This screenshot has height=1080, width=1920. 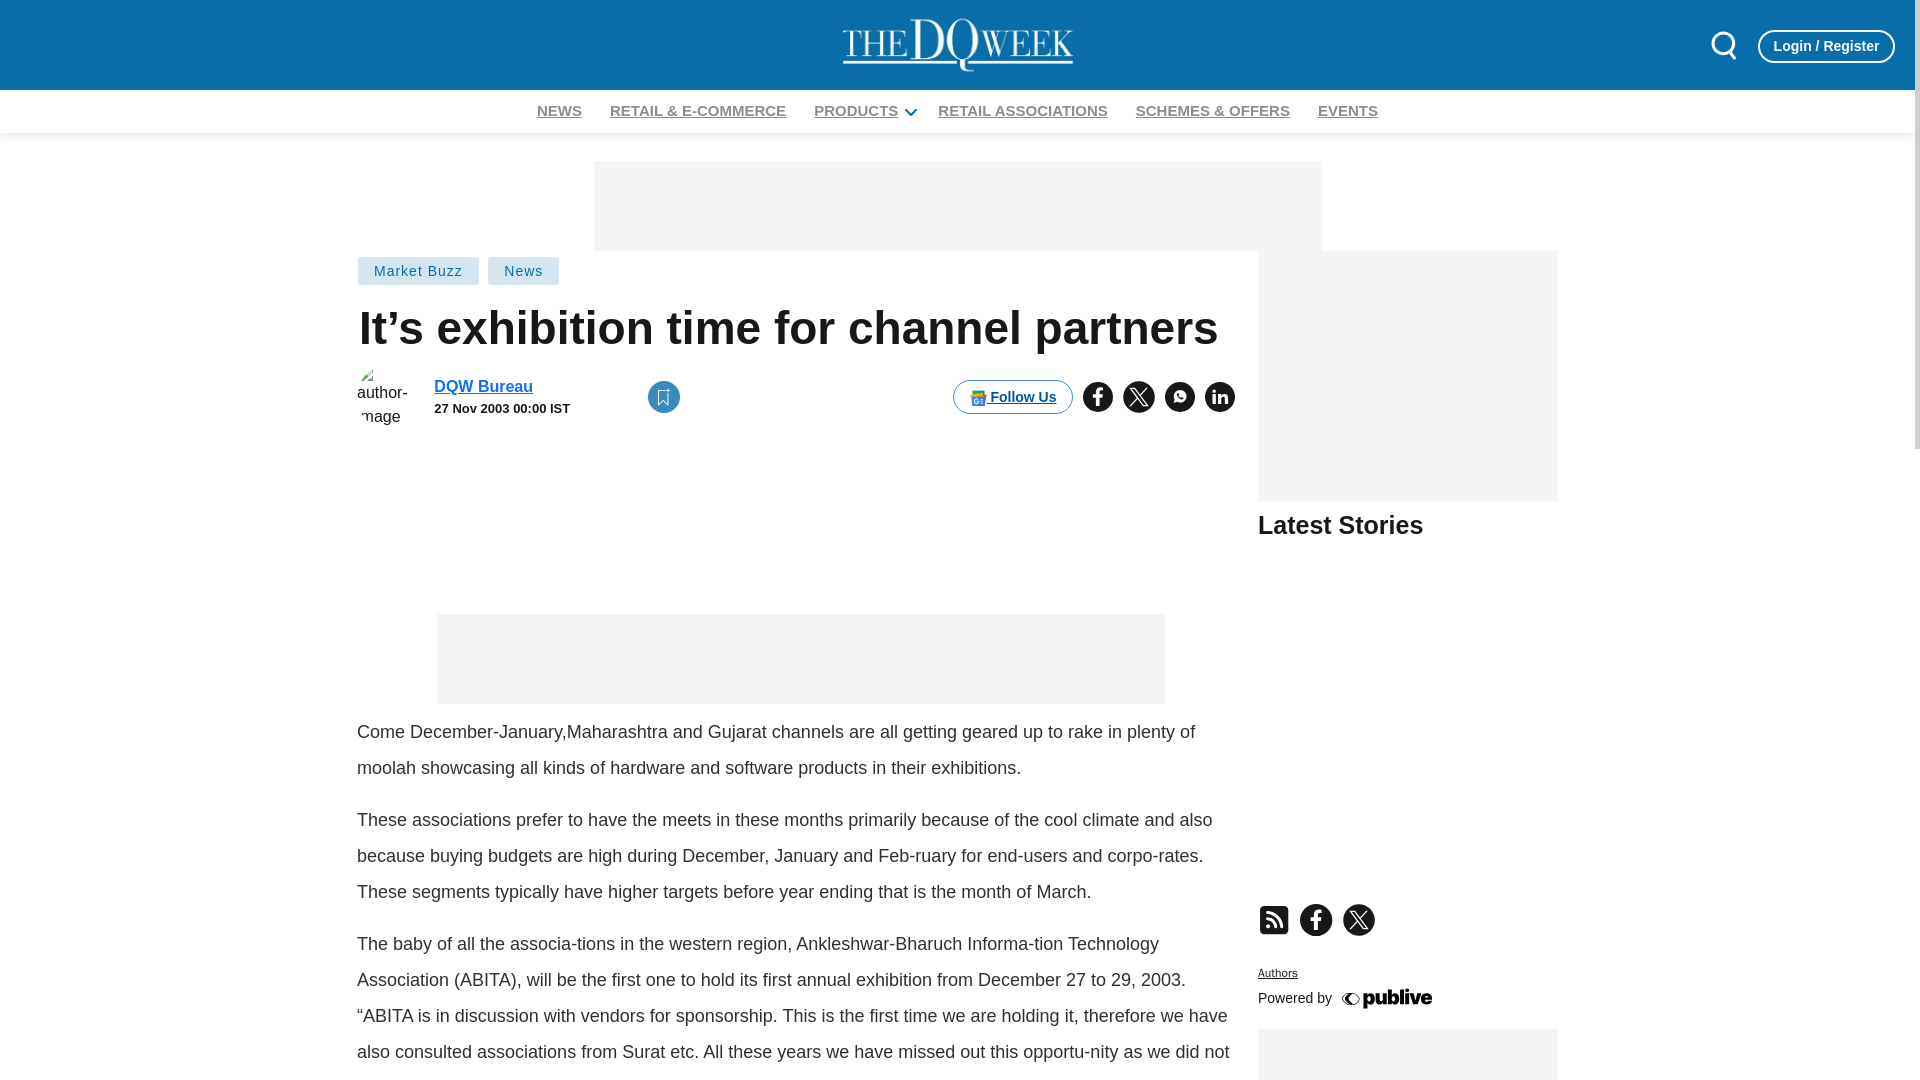 What do you see at coordinates (1277, 972) in the screenshot?
I see `Authors` at bounding box center [1277, 972].